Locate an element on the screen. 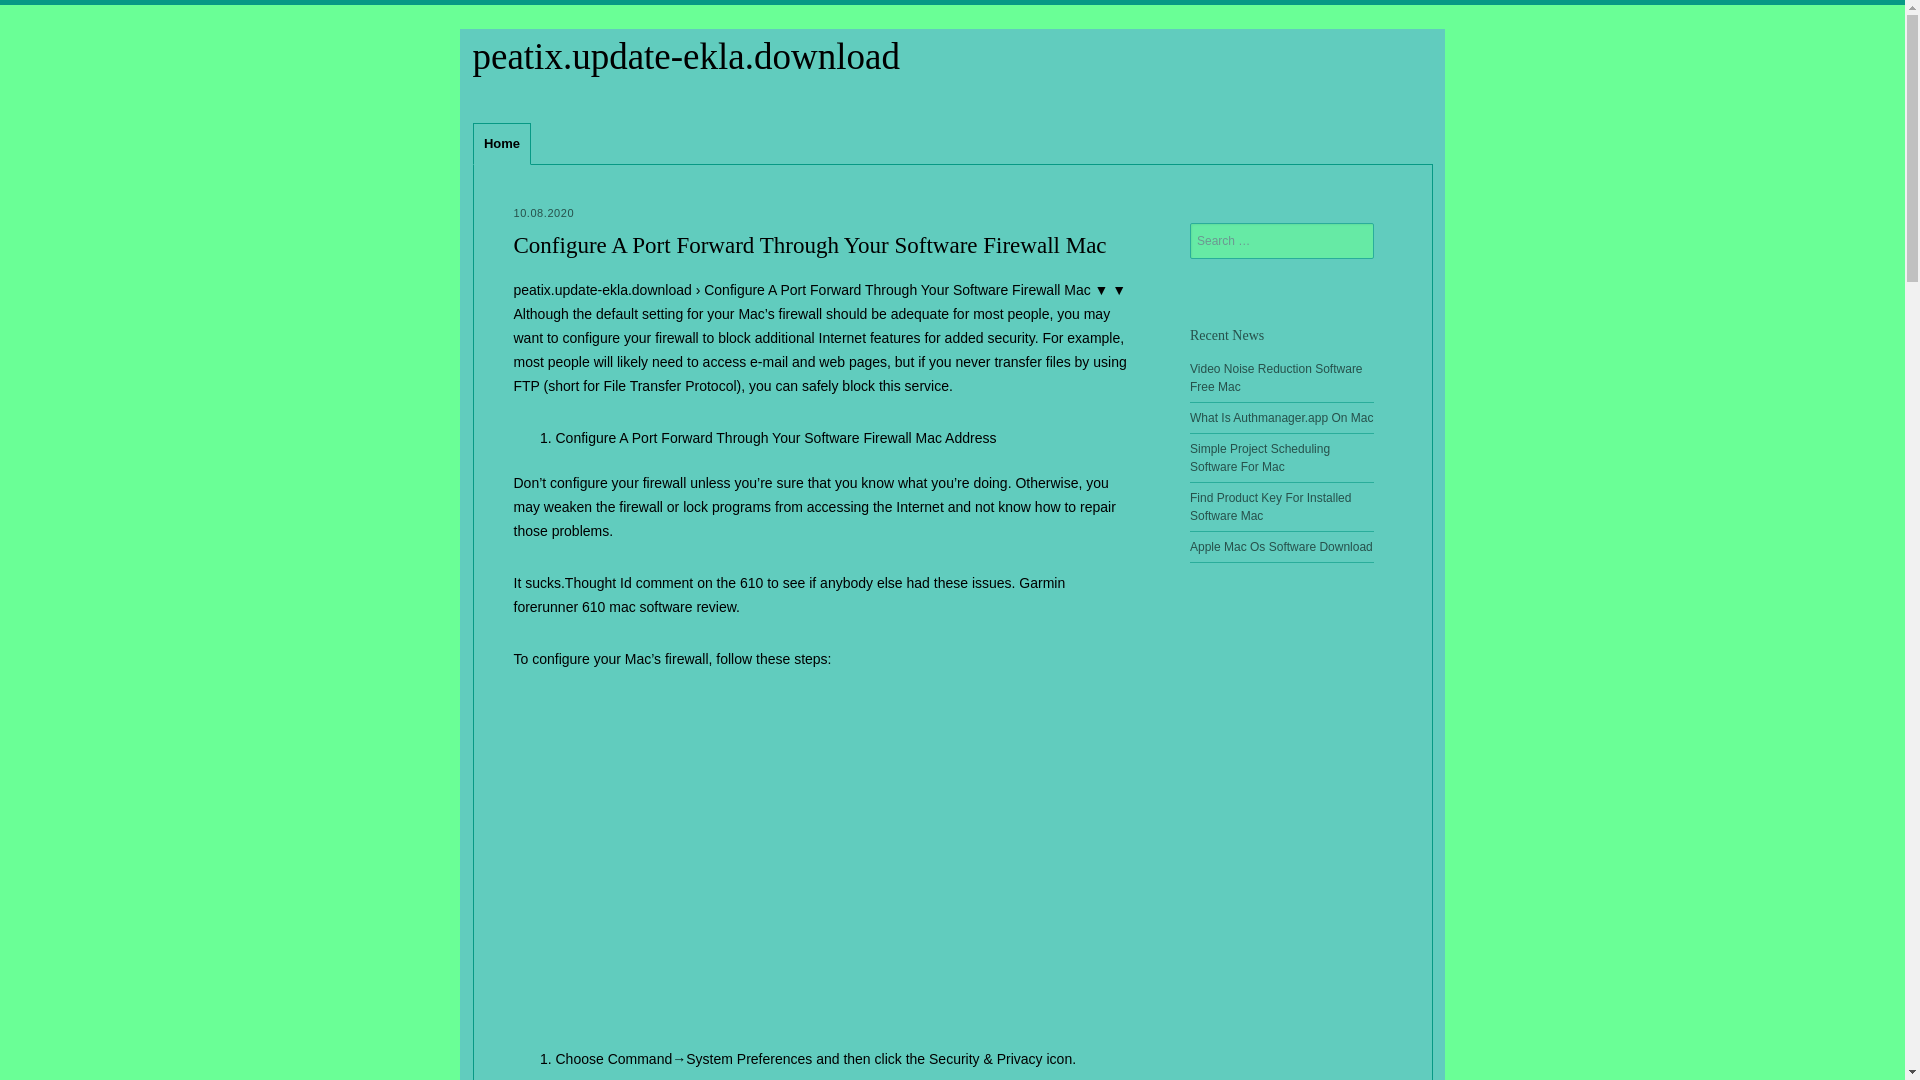  Simple Project Scheduling Software For Mac is located at coordinates (1260, 458).